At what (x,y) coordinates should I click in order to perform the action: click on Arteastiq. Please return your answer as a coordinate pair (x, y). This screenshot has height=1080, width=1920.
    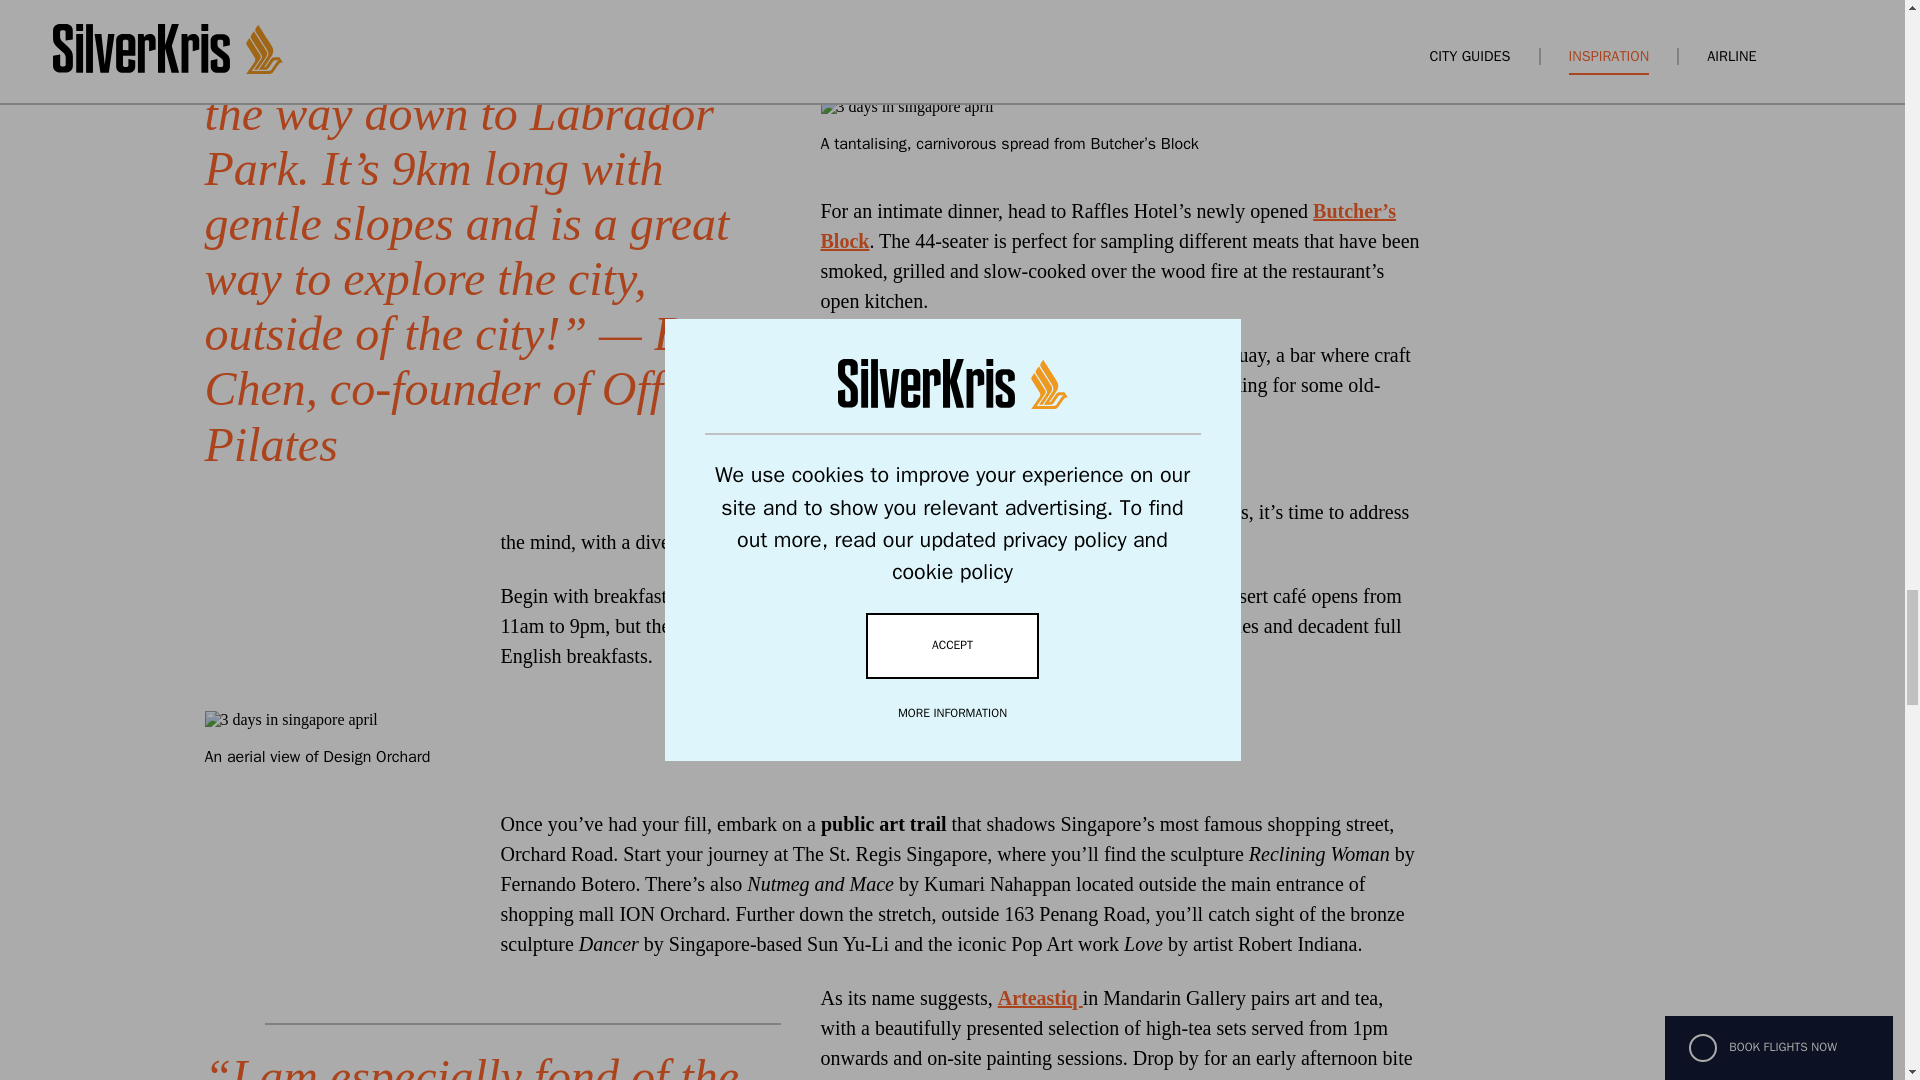
    Looking at the image, I should click on (1040, 998).